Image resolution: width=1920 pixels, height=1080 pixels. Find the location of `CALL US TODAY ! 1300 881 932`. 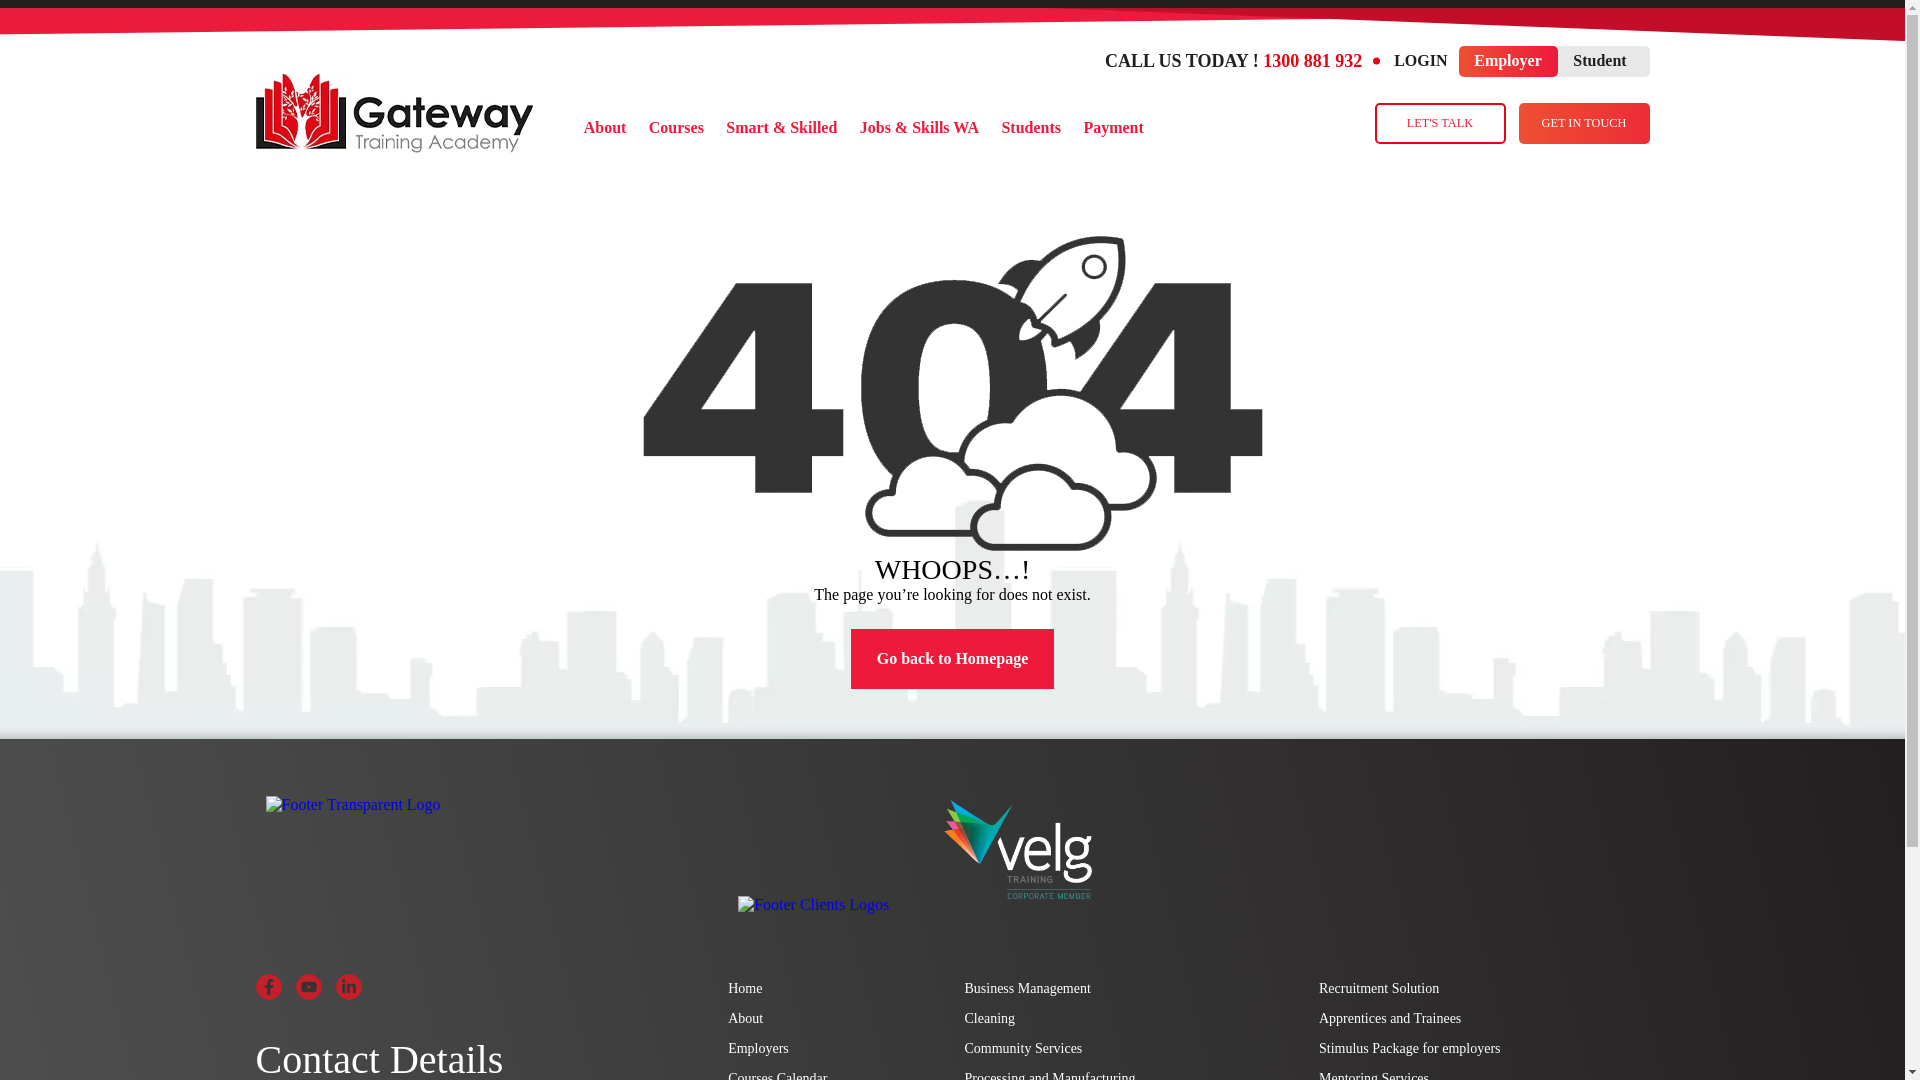

CALL US TODAY ! 1300 881 932 is located at coordinates (1242, 62).